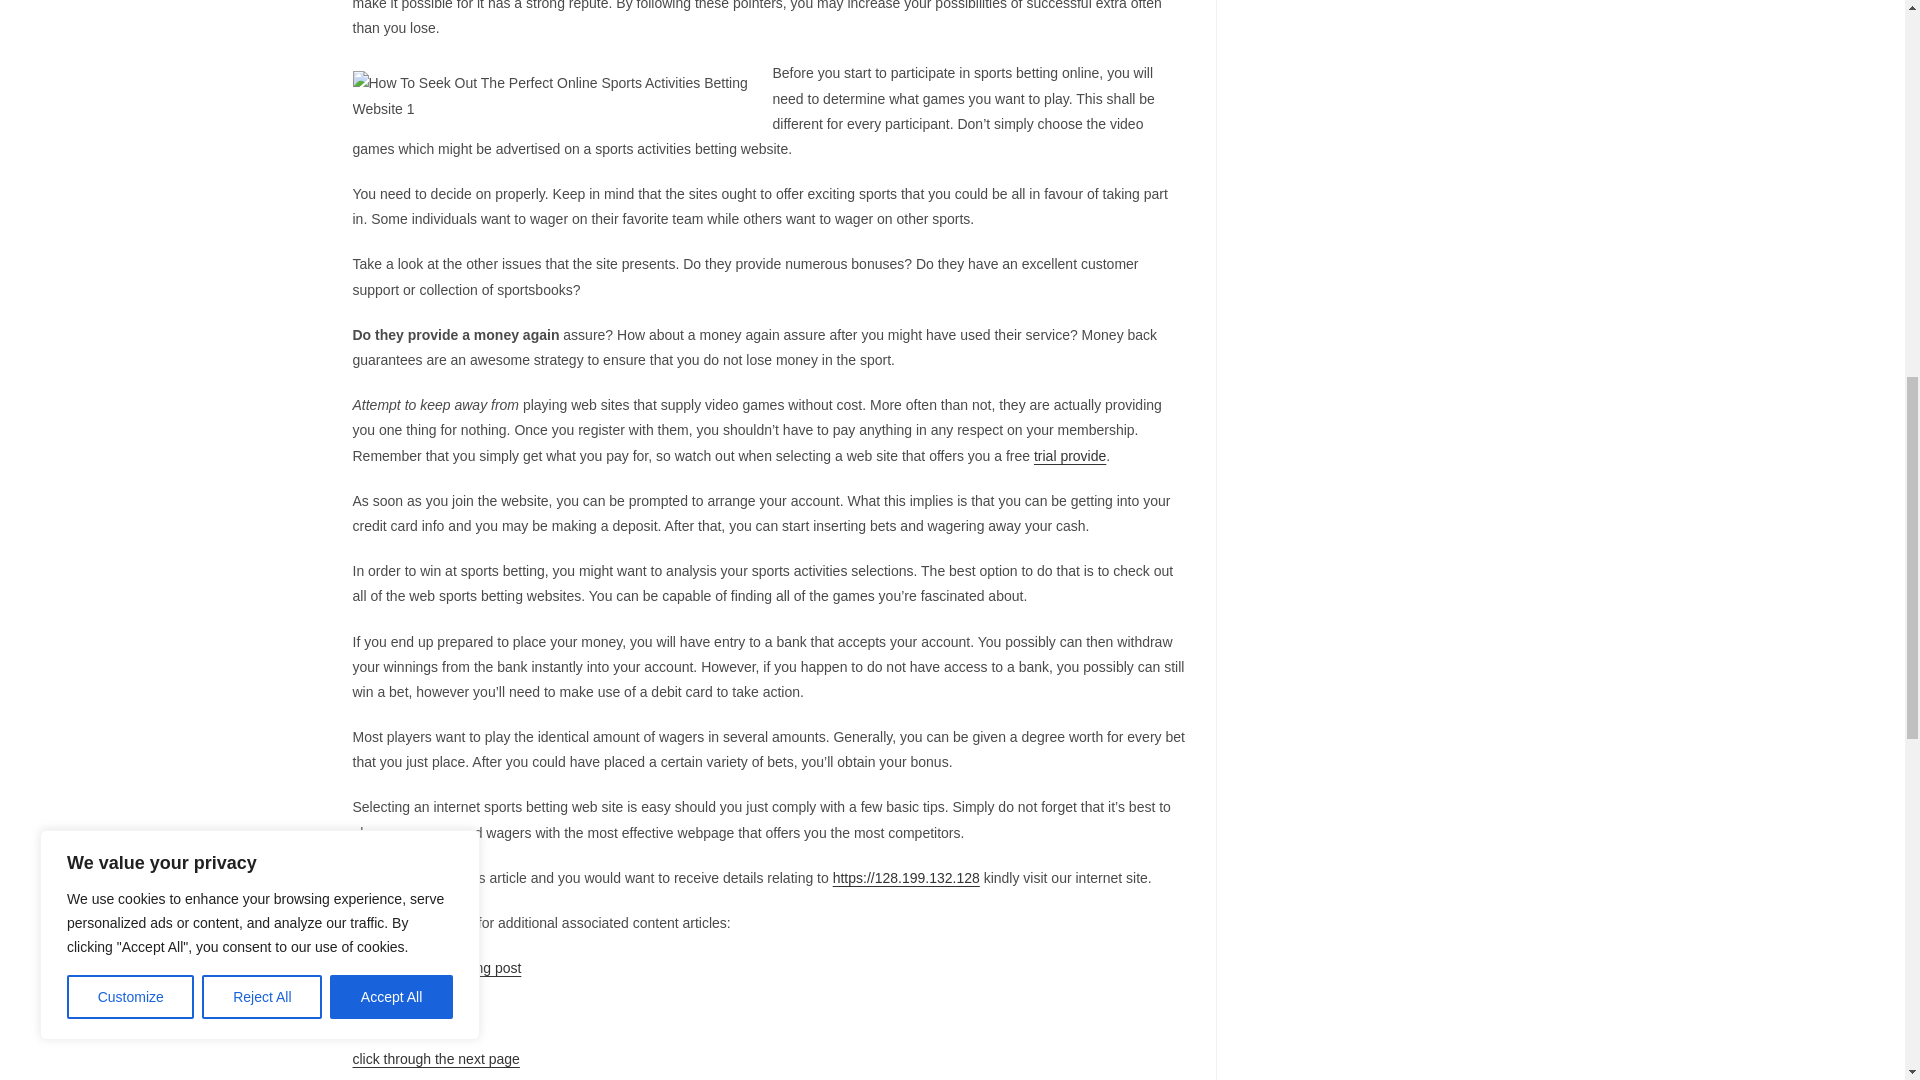  What do you see at coordinates (1070, 456) in the screenshot?
I see `trial provide` at bounding box center [1070, 456].